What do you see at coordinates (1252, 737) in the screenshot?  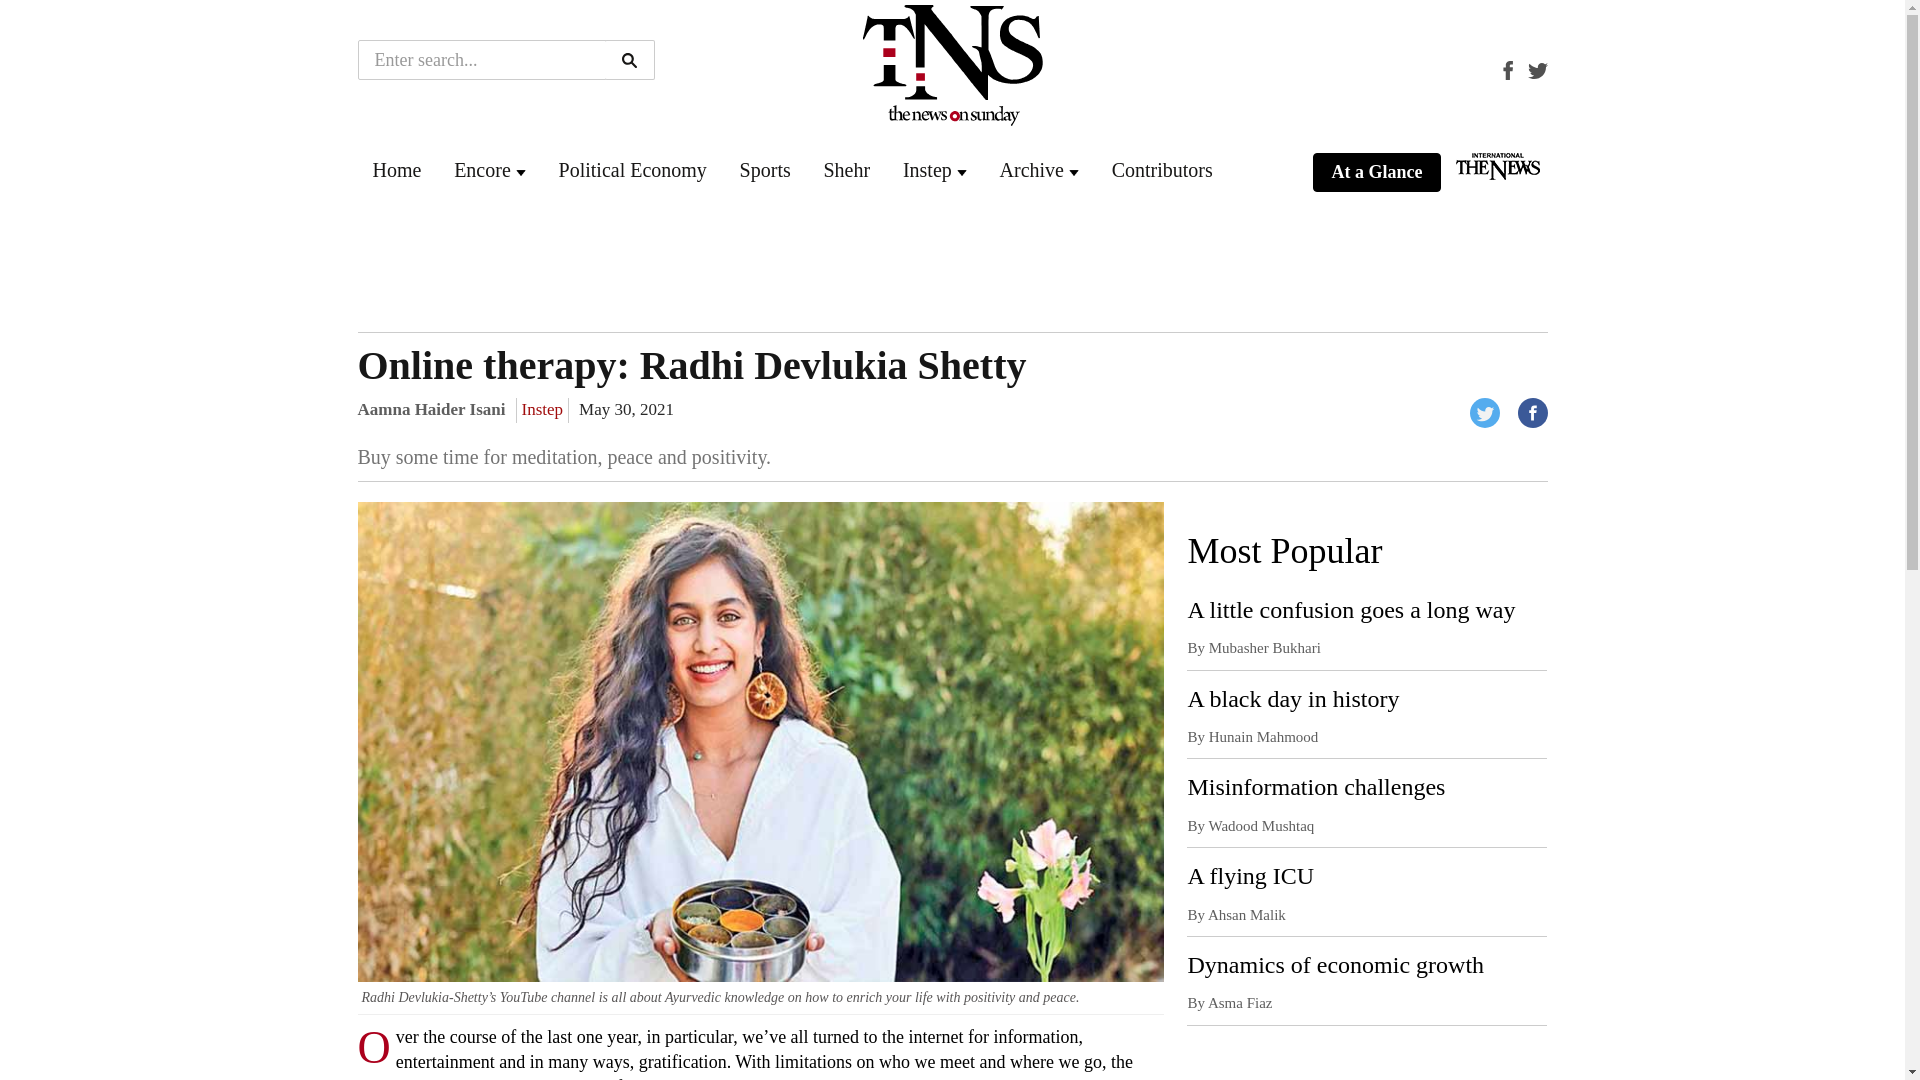 I see `By Hunain Mahmood` at bounding box center [1252, 737].